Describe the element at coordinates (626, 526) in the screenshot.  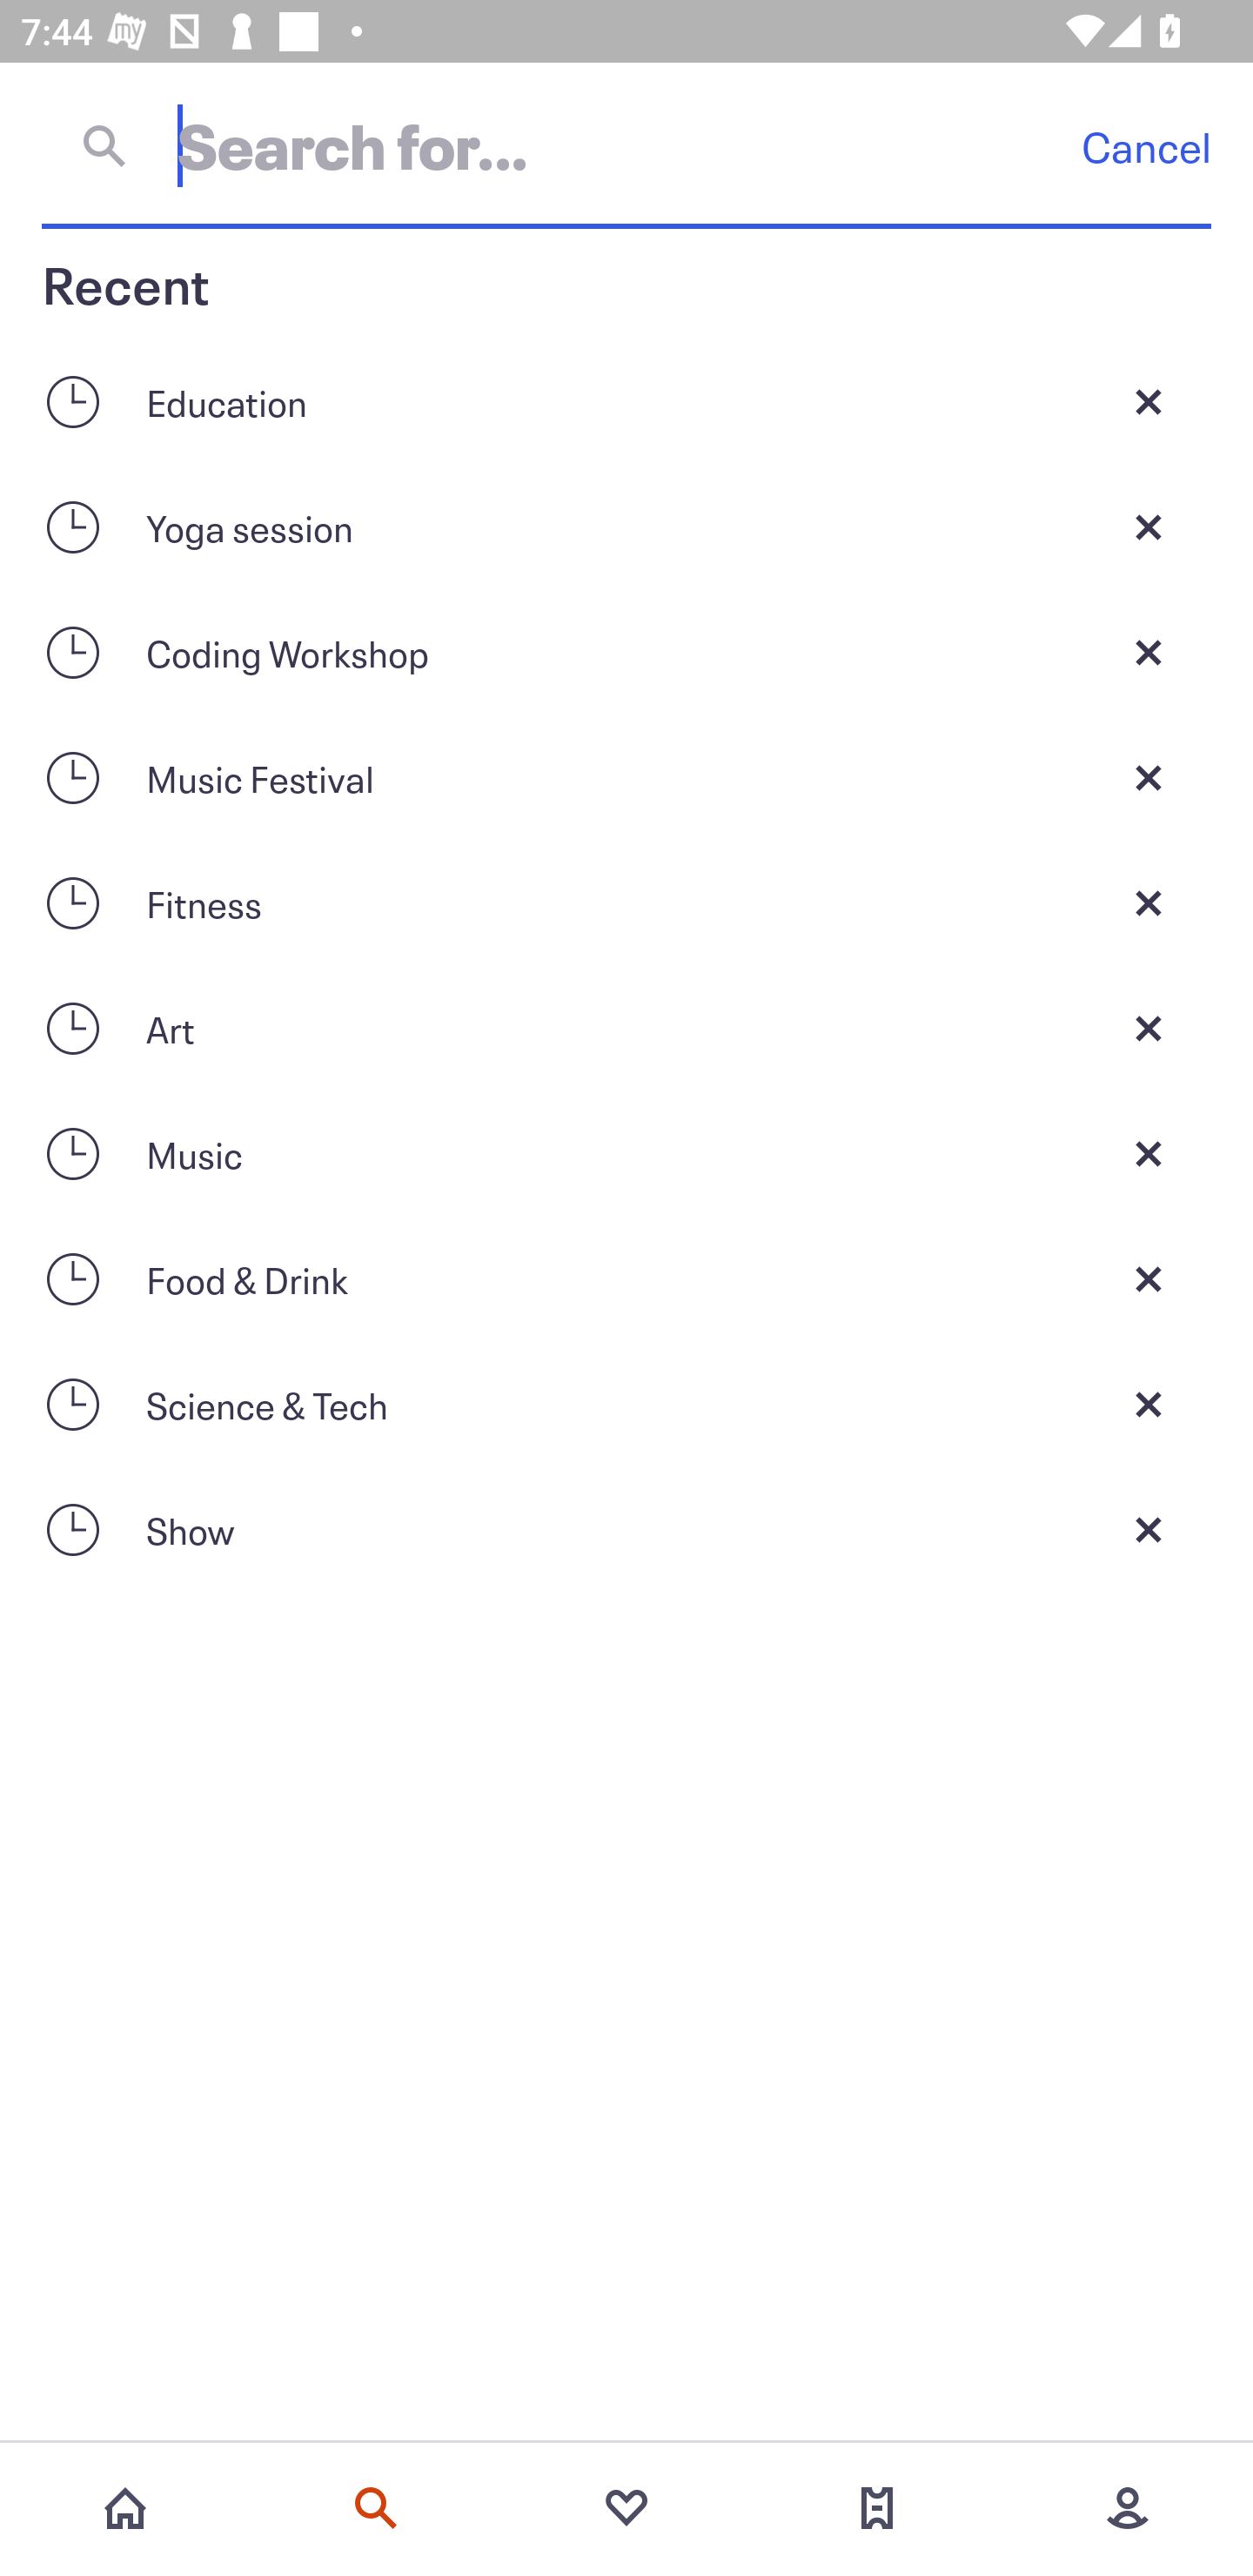
I see `Yoga session Close current screen` at that location.